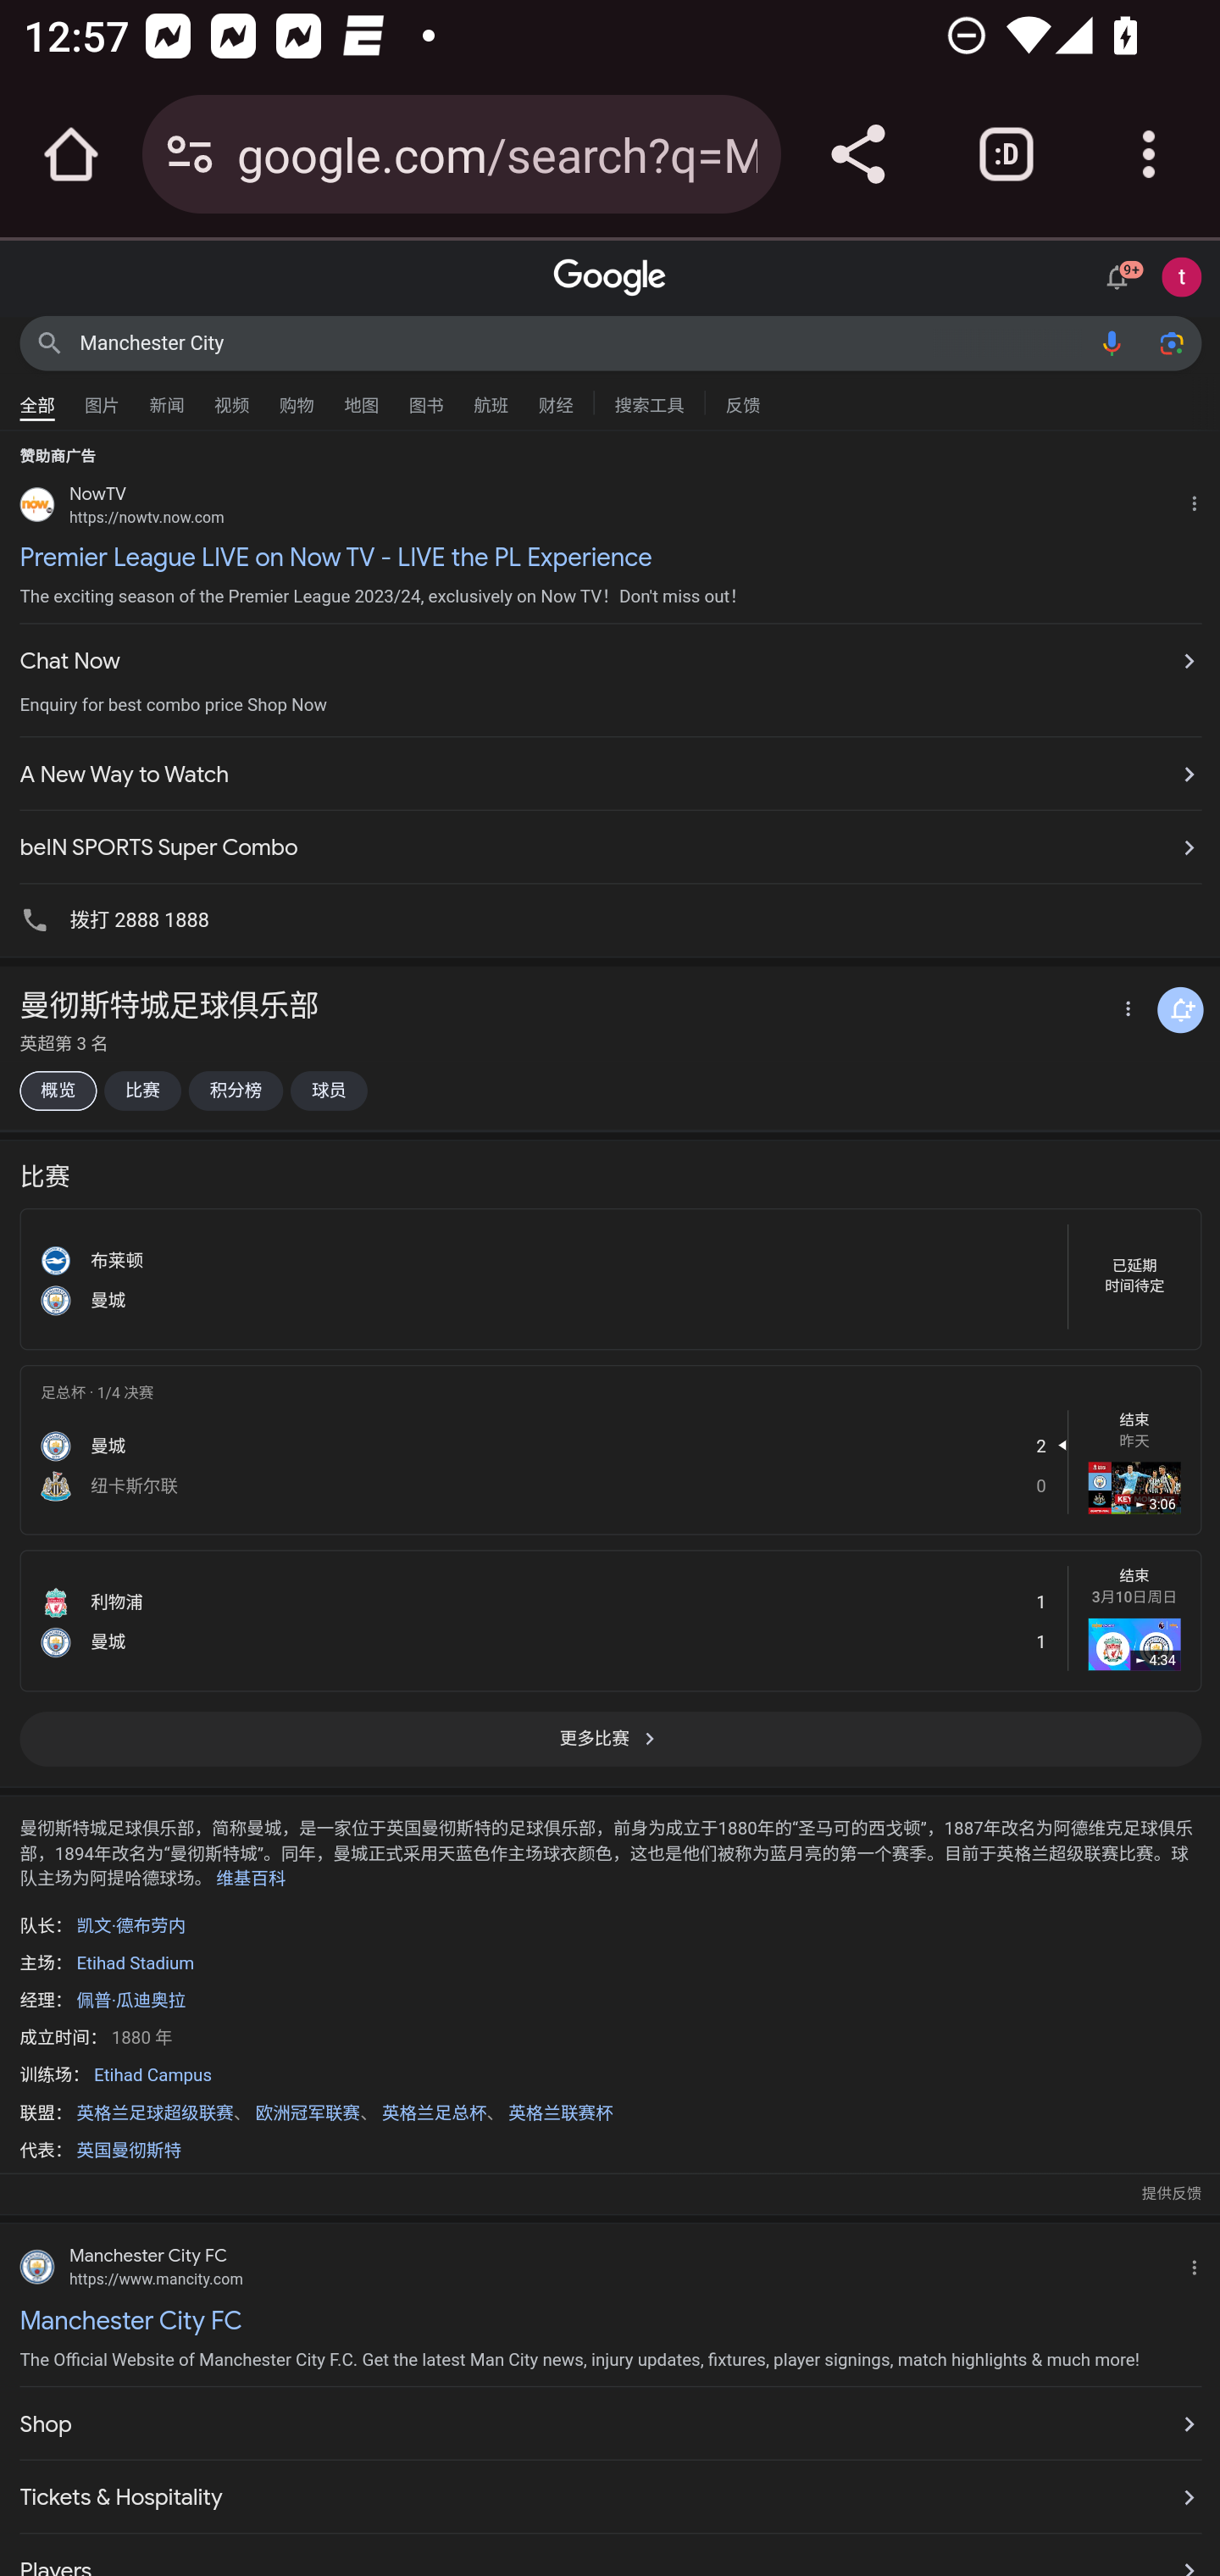 The height and width of the screenshot is (2576, 1220). What do you see at coordinates (610, 1277) in the screenshot?
I see `已延期 时间待定 布莱顿 曼城 已延期 时间待定 已延期 时间待定 布莱顿 布莱顿 曼城 曼城` at bounding box center [610, 1277].